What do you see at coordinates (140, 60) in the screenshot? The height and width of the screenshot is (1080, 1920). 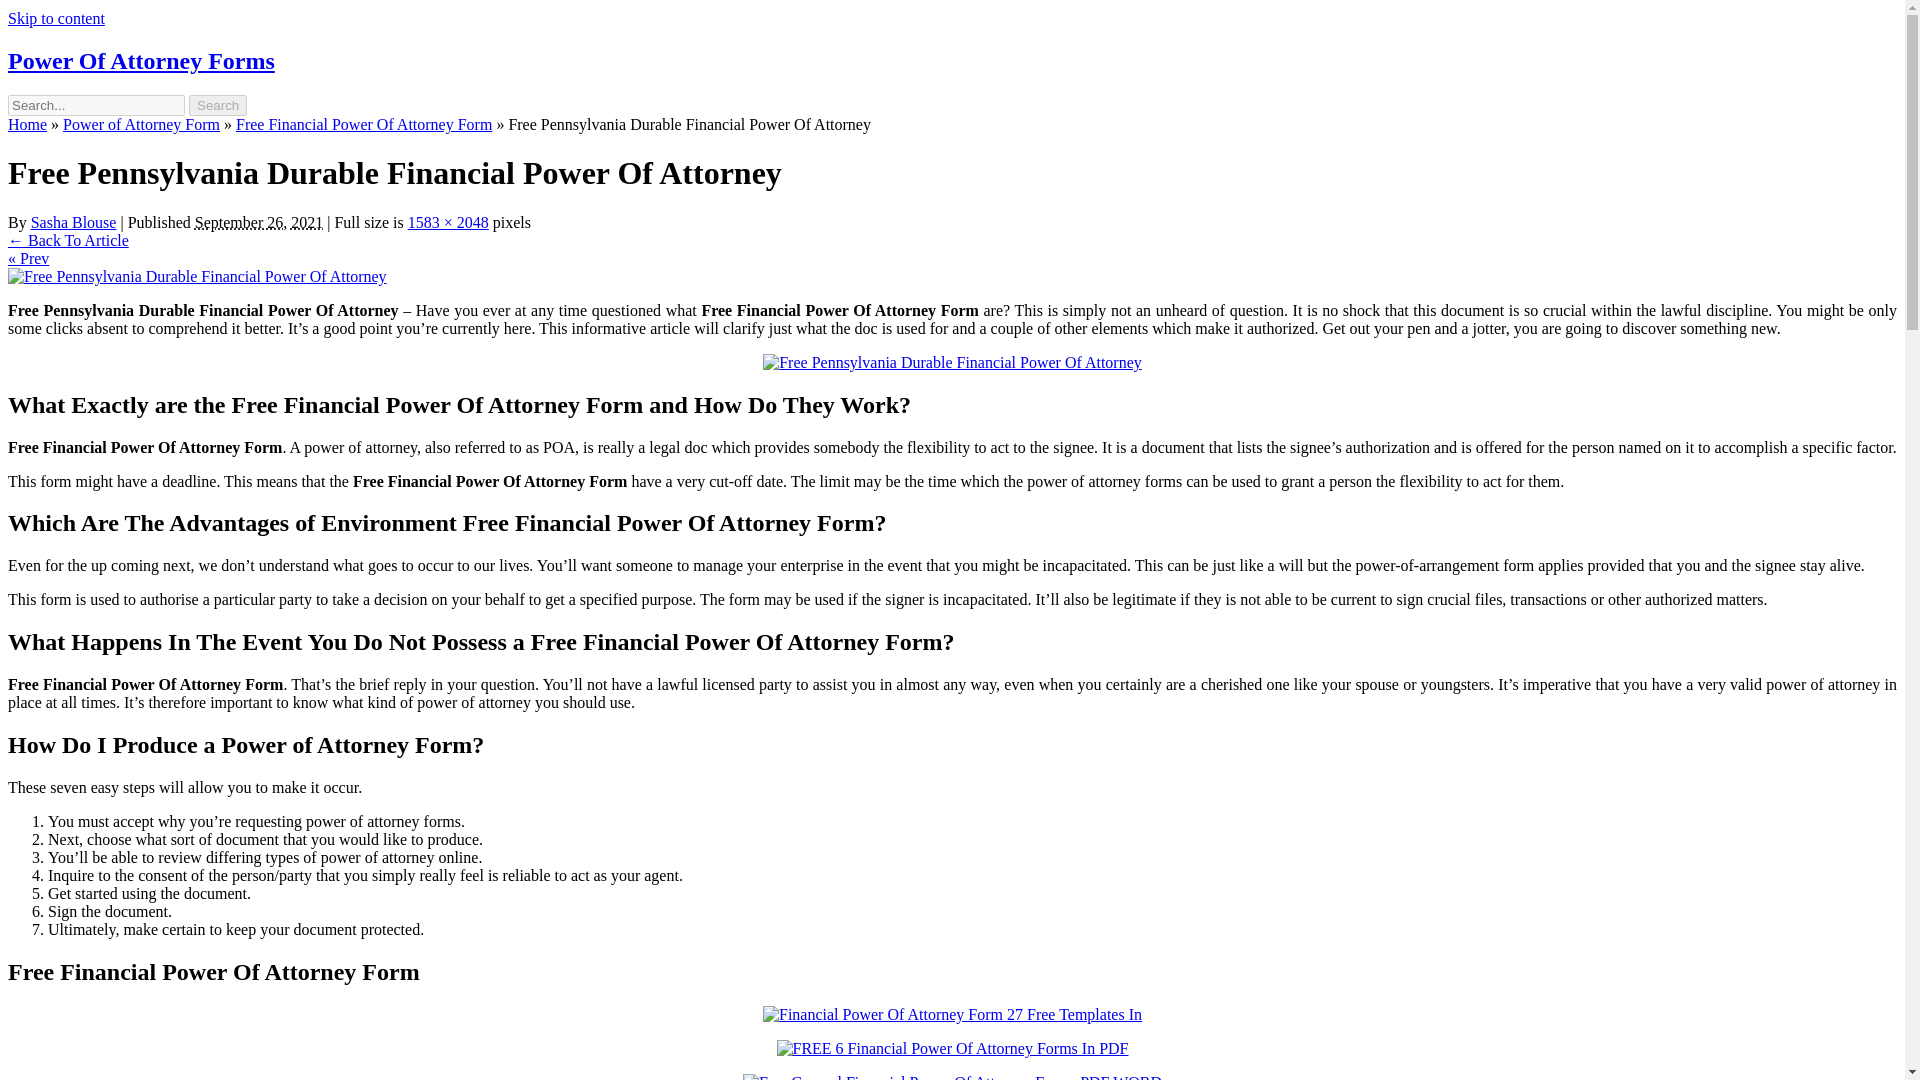 I see `Power Of Attorney Forms` at bounding box center [140, 60].